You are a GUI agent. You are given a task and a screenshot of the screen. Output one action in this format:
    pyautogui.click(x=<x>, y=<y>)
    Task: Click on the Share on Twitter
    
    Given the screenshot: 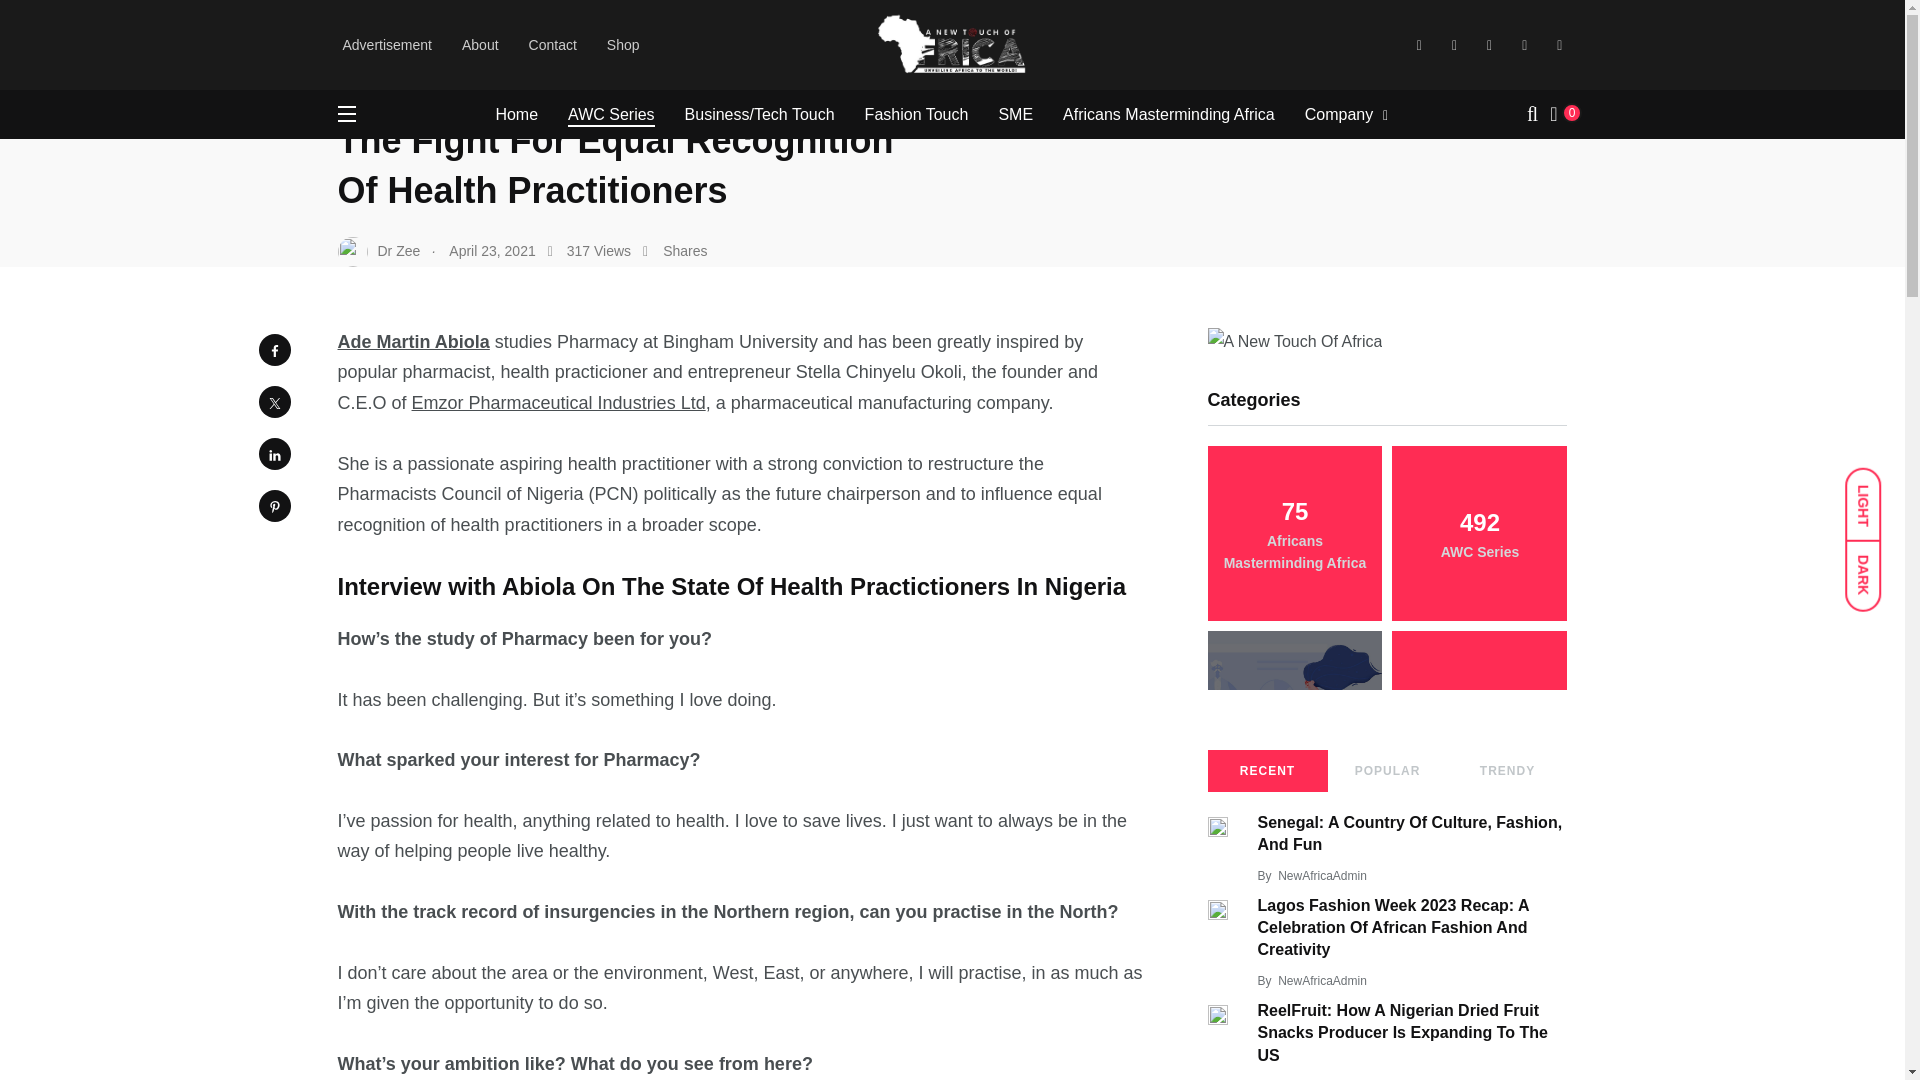 What is the action you would take?
    pyautogui.click(x=273, y=401)
    